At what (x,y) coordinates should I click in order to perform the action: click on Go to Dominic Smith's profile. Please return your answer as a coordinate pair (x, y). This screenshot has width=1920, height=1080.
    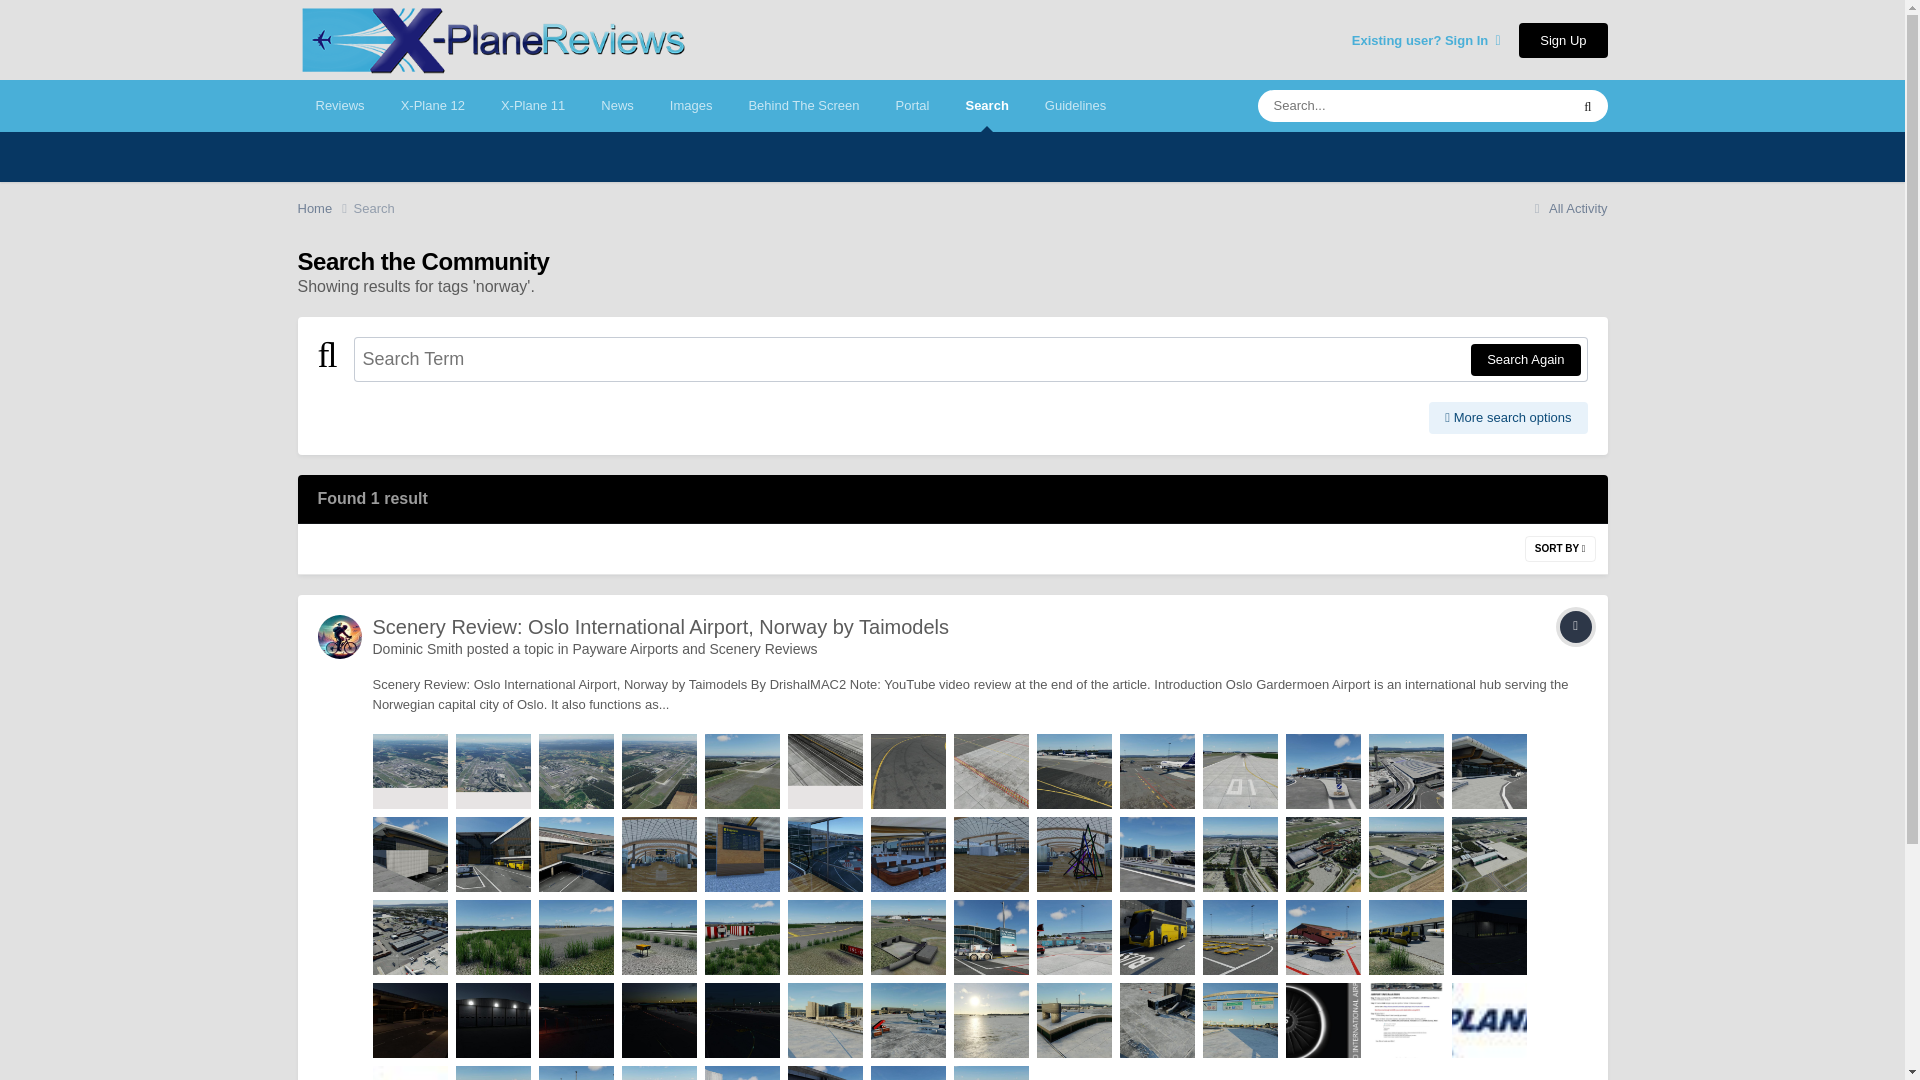
    Looking at the image, I should click on (417, 648).